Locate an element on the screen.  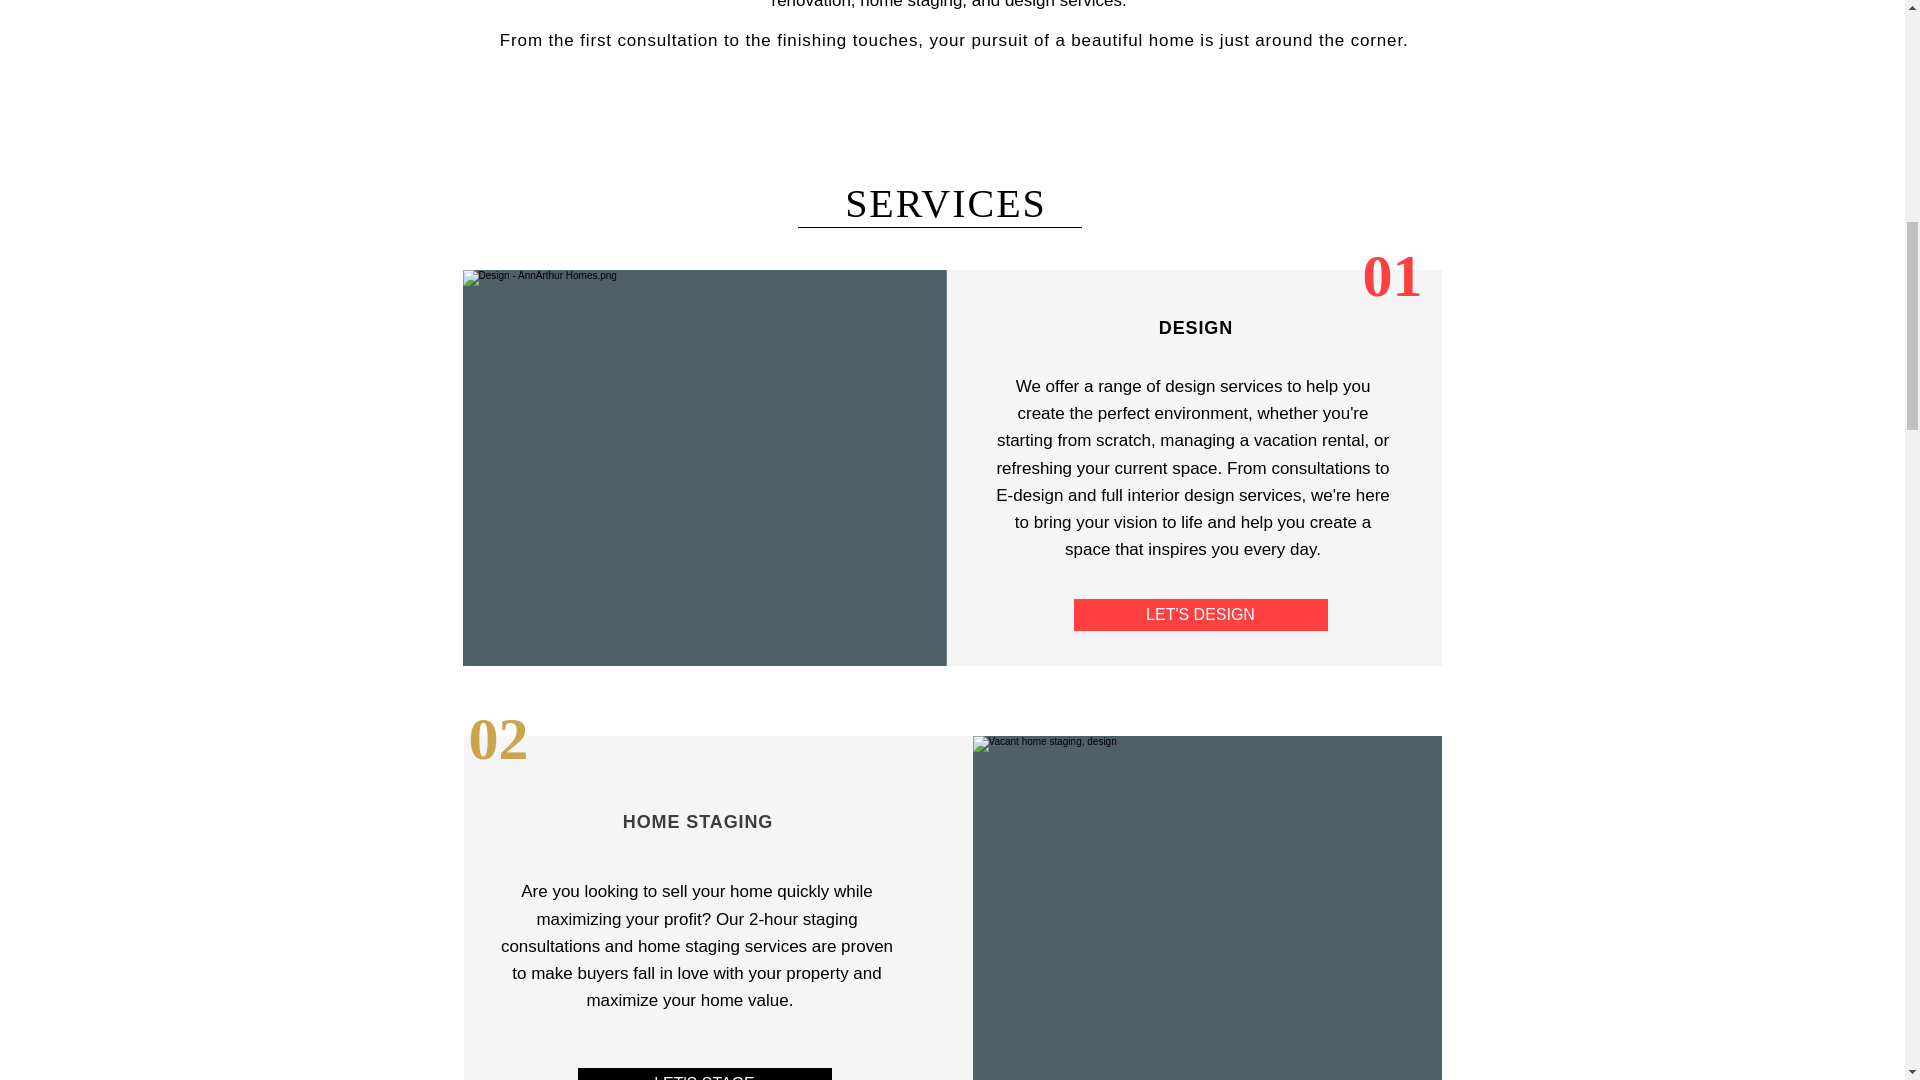
LET'S DESIGN is located at coordinates (1200, 614).